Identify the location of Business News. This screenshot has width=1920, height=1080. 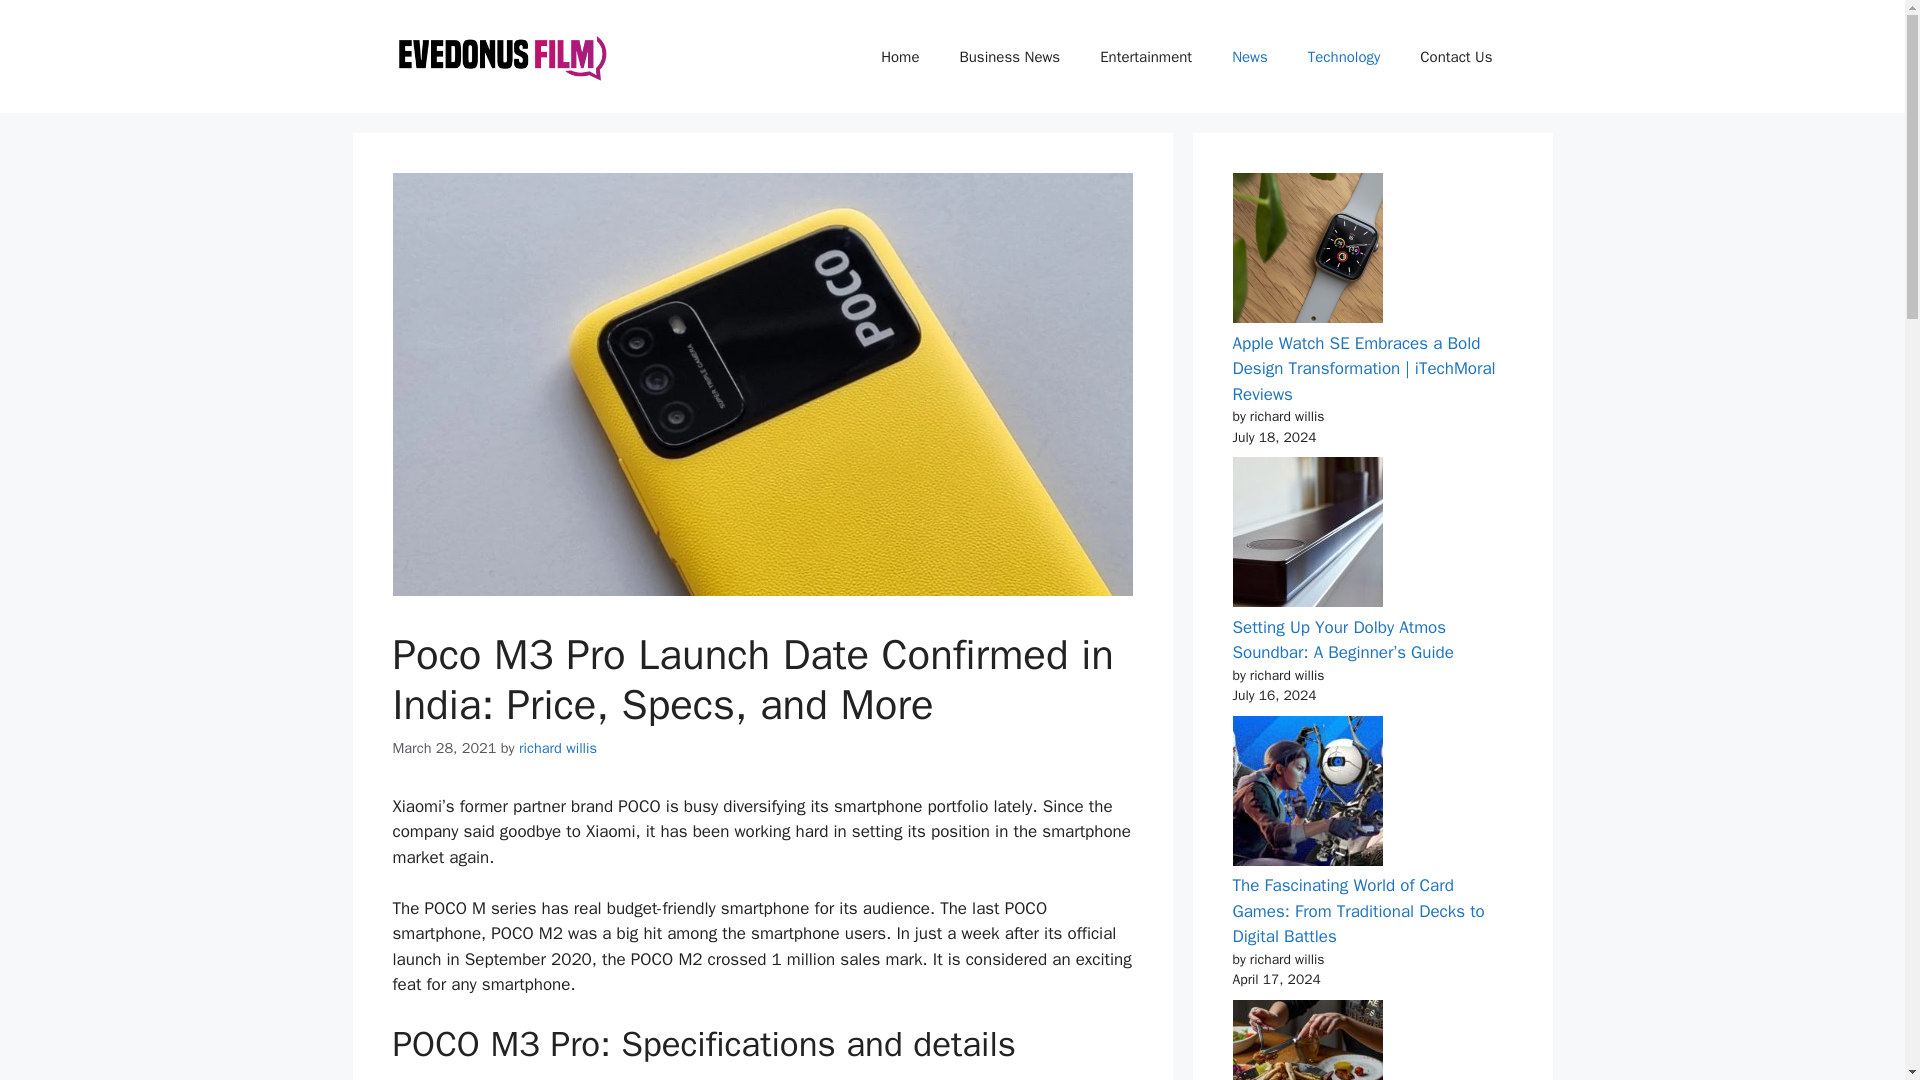
(1010, 57).